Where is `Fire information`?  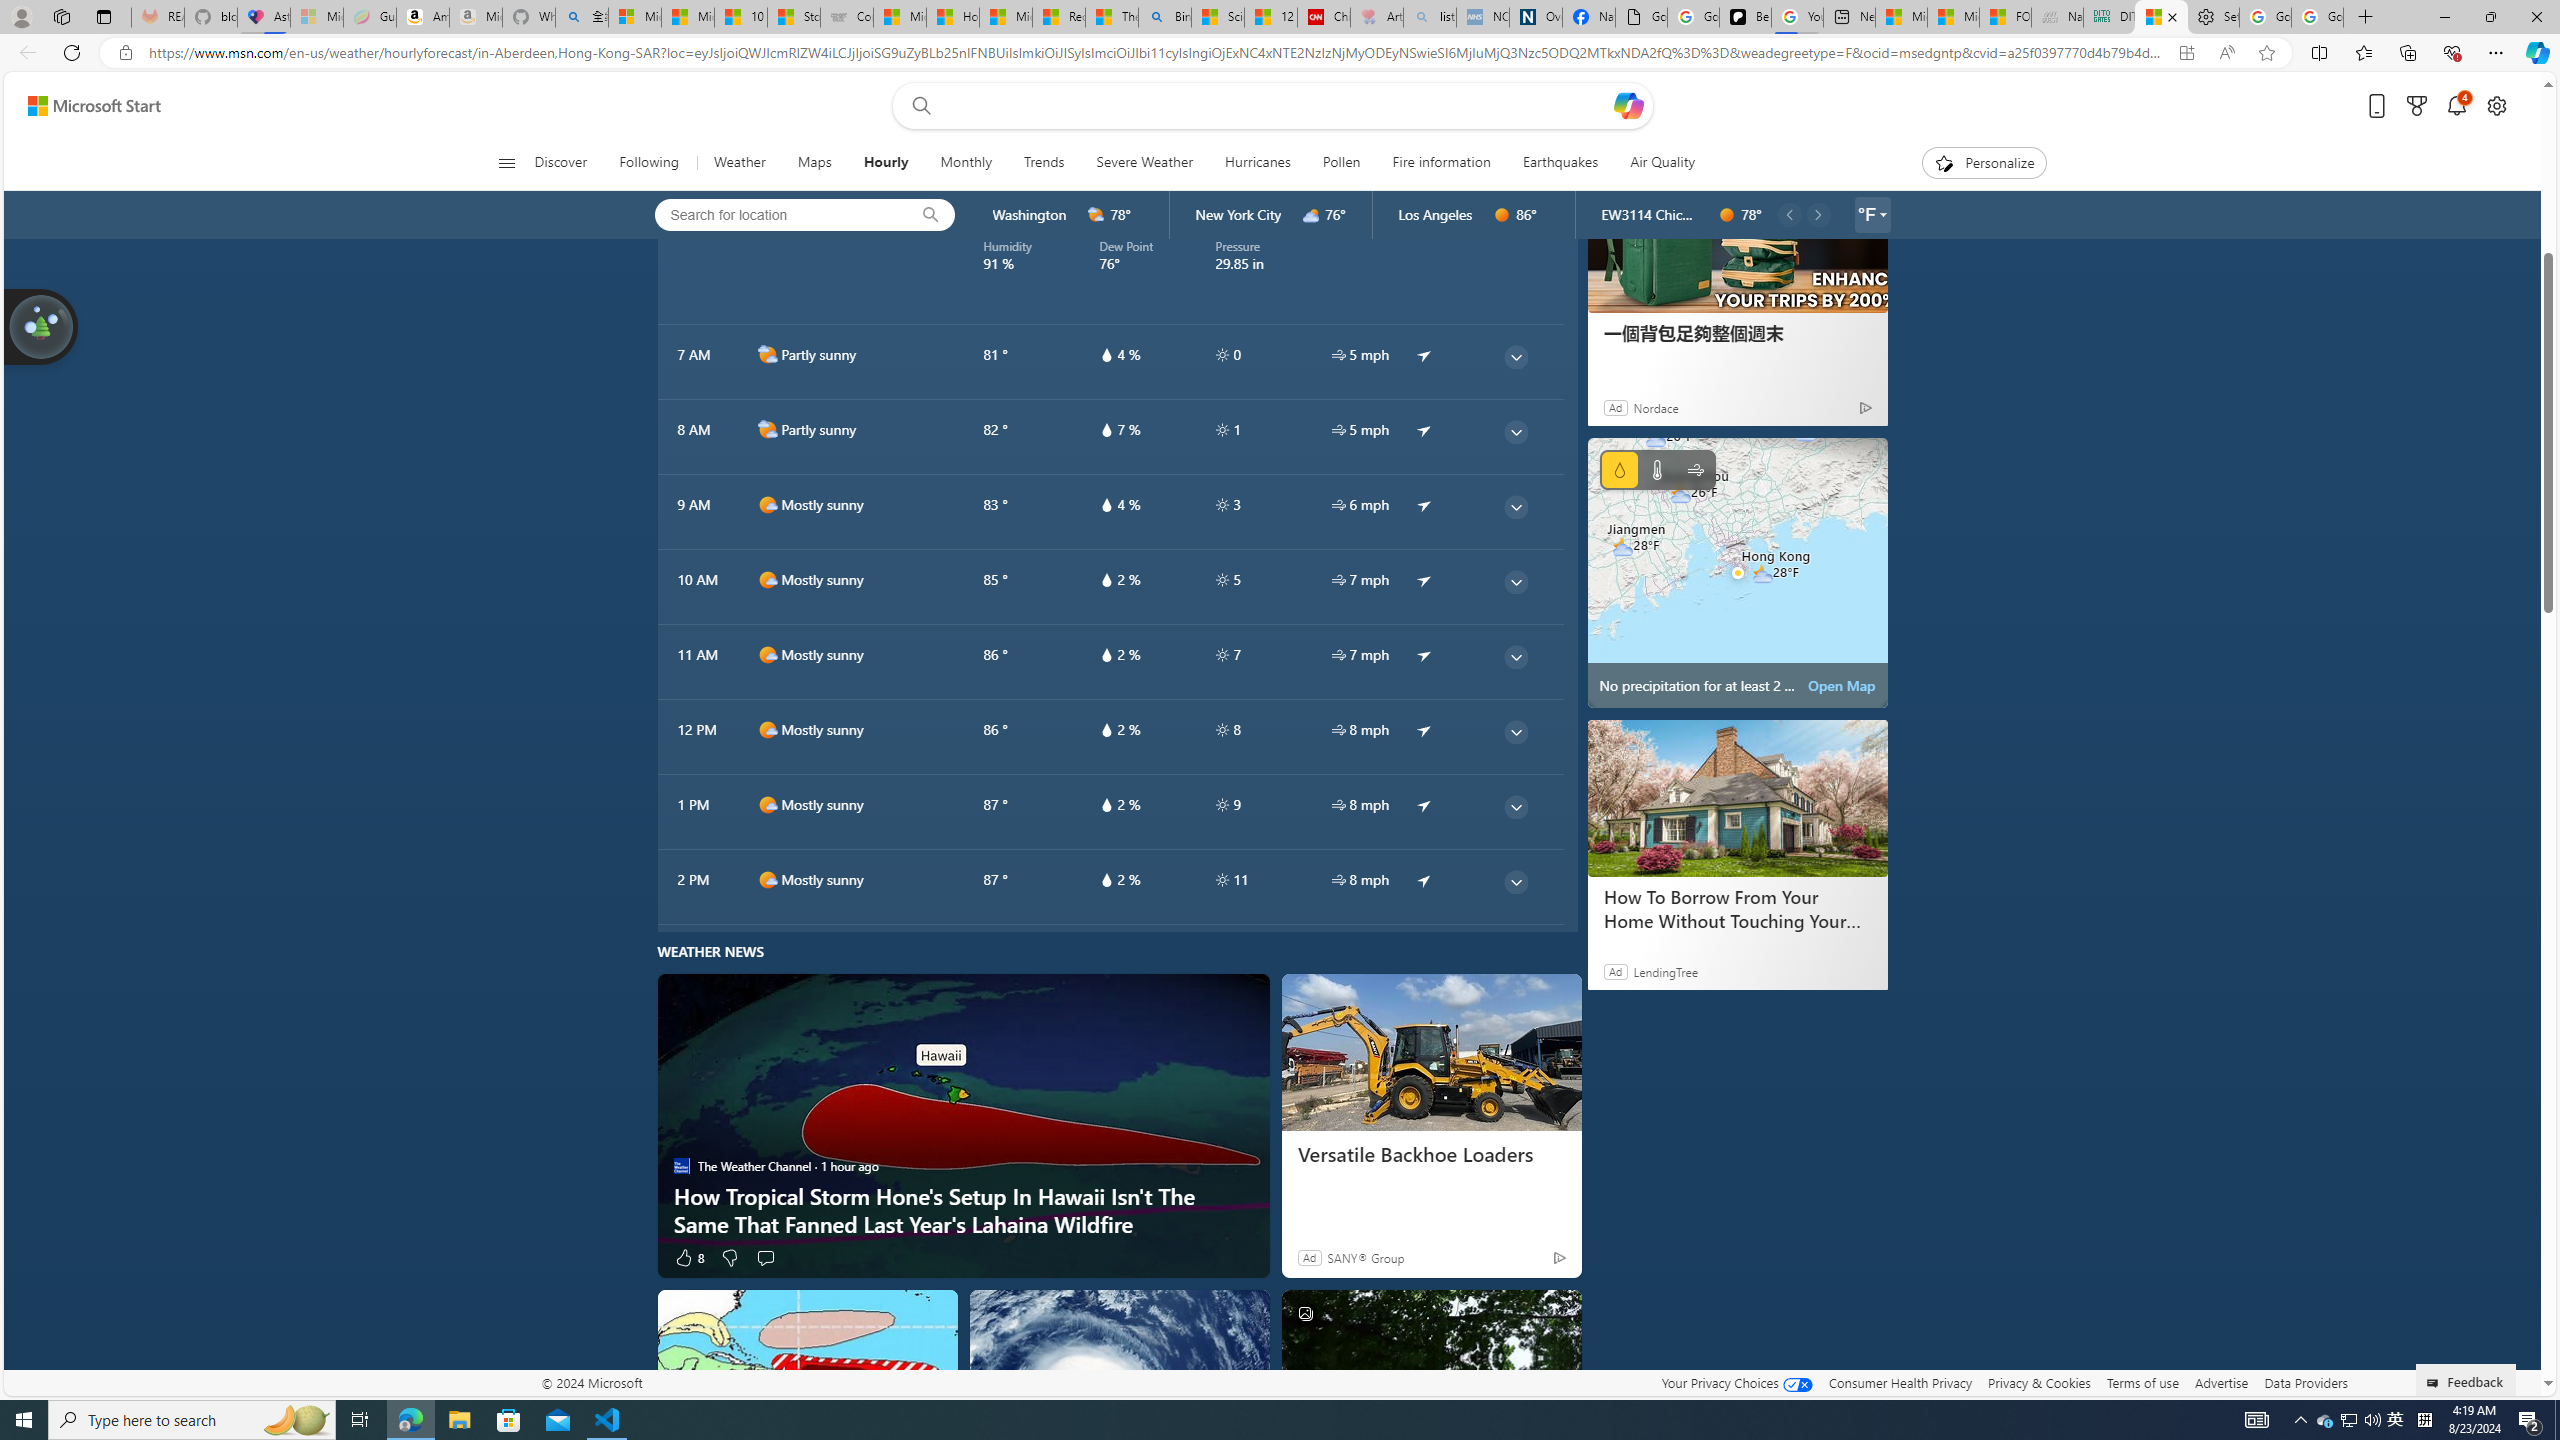
Fire information is located at coordinates (1442, 163).